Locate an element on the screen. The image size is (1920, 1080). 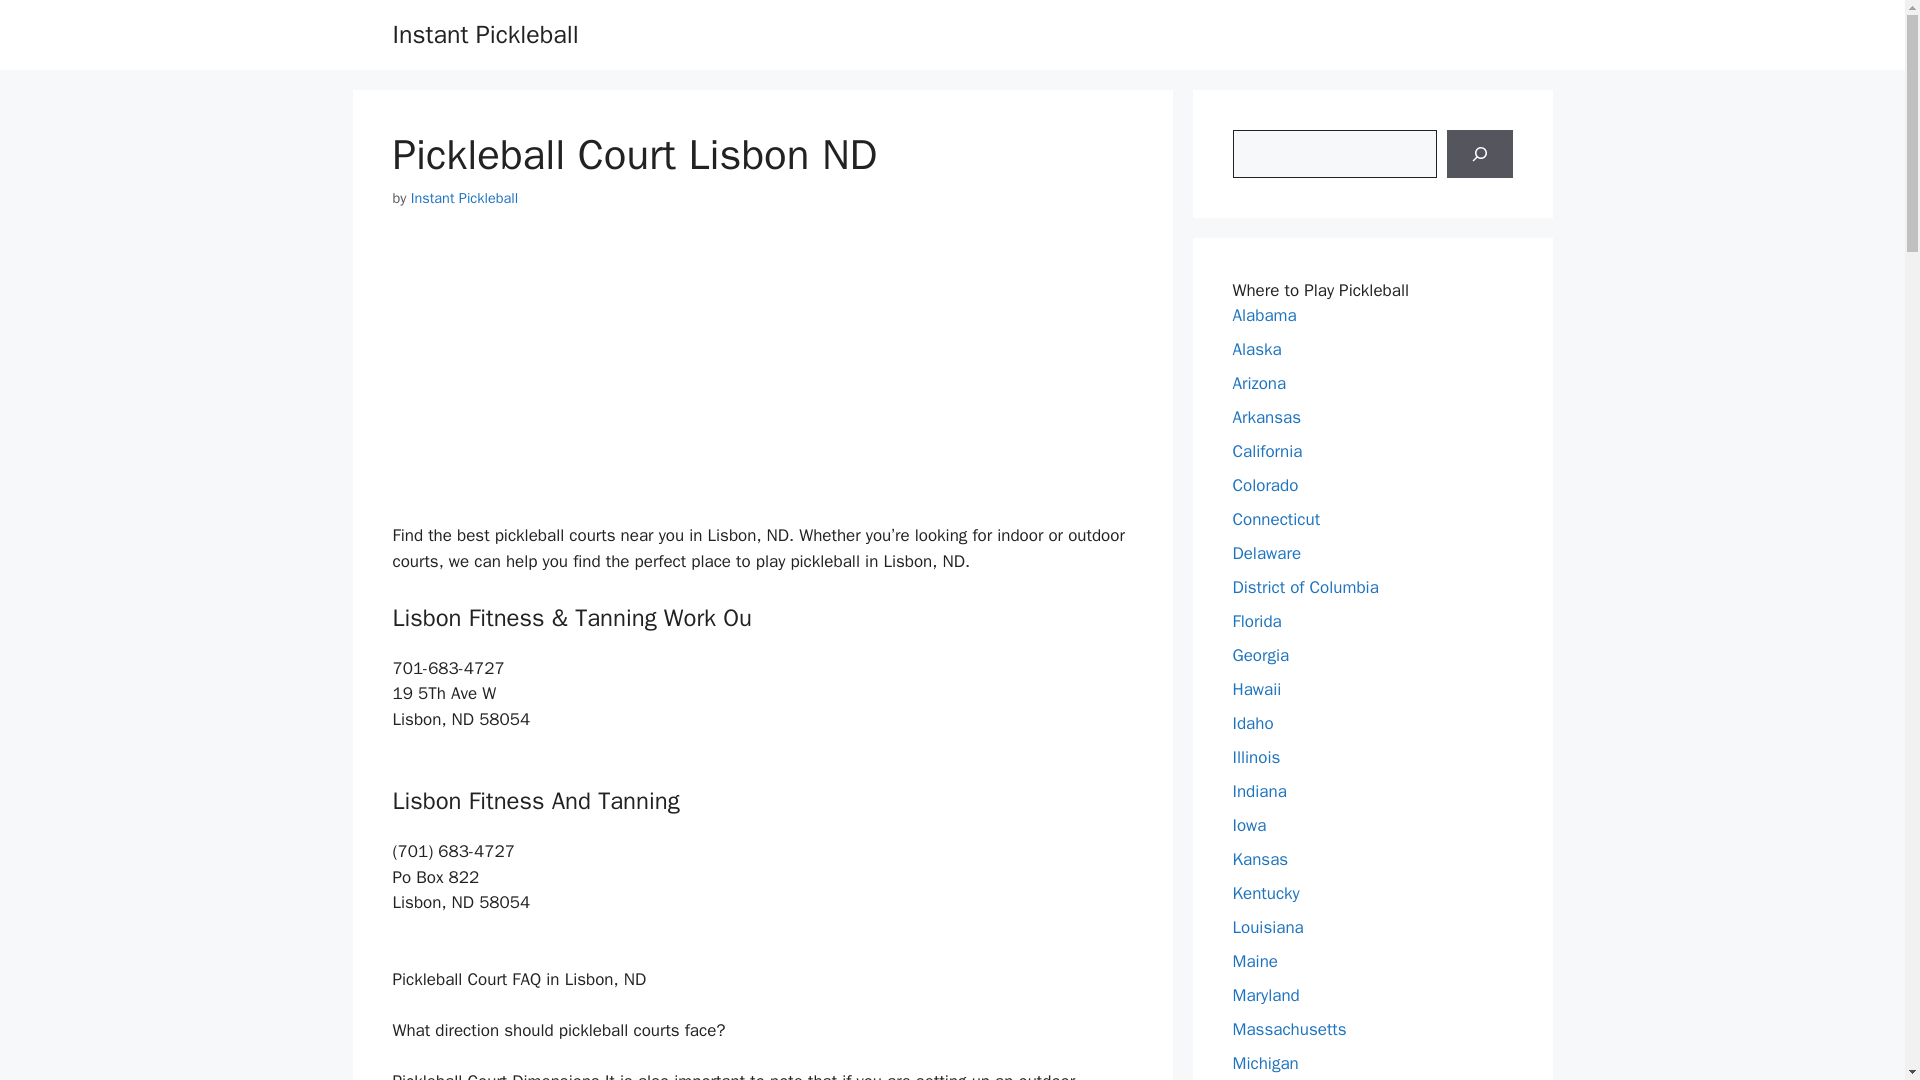
Massachusetts is located at coordinates (1288, 1030).